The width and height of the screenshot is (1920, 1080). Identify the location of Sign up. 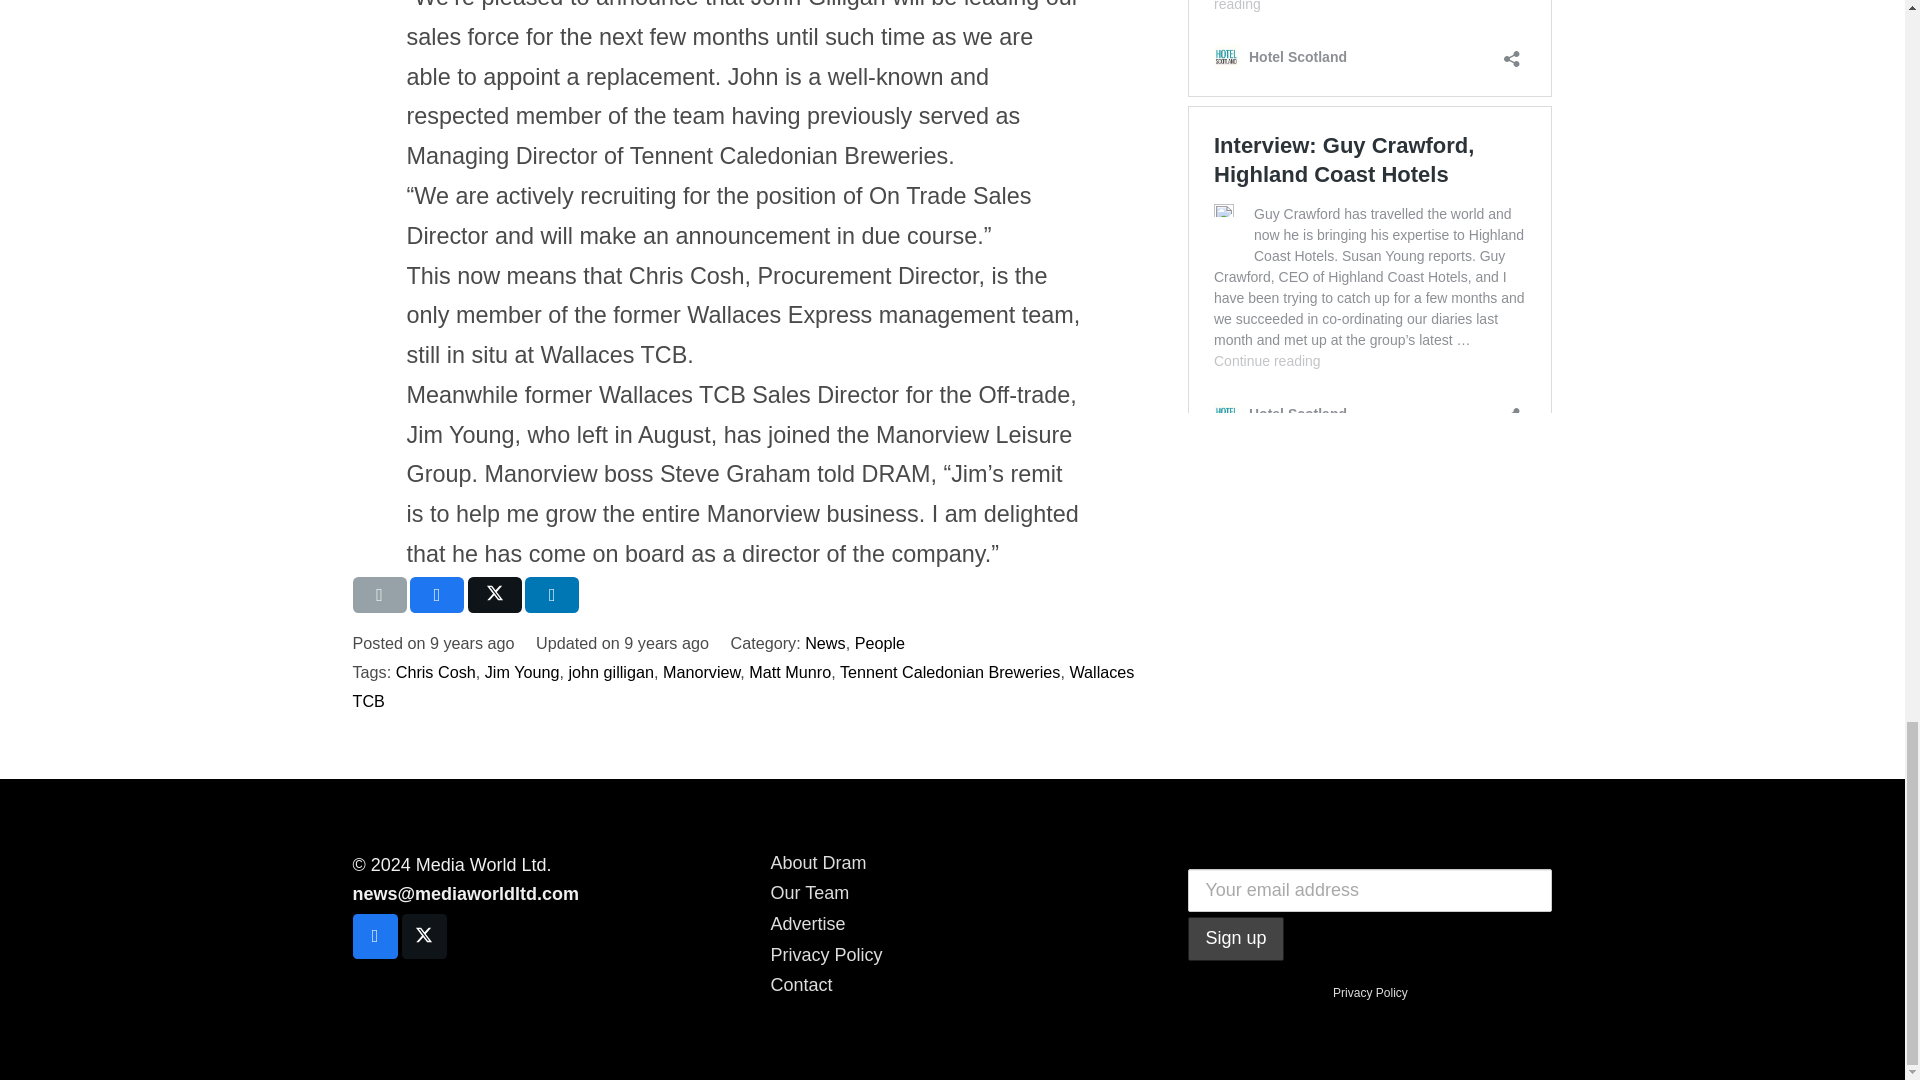
(1235, 938).